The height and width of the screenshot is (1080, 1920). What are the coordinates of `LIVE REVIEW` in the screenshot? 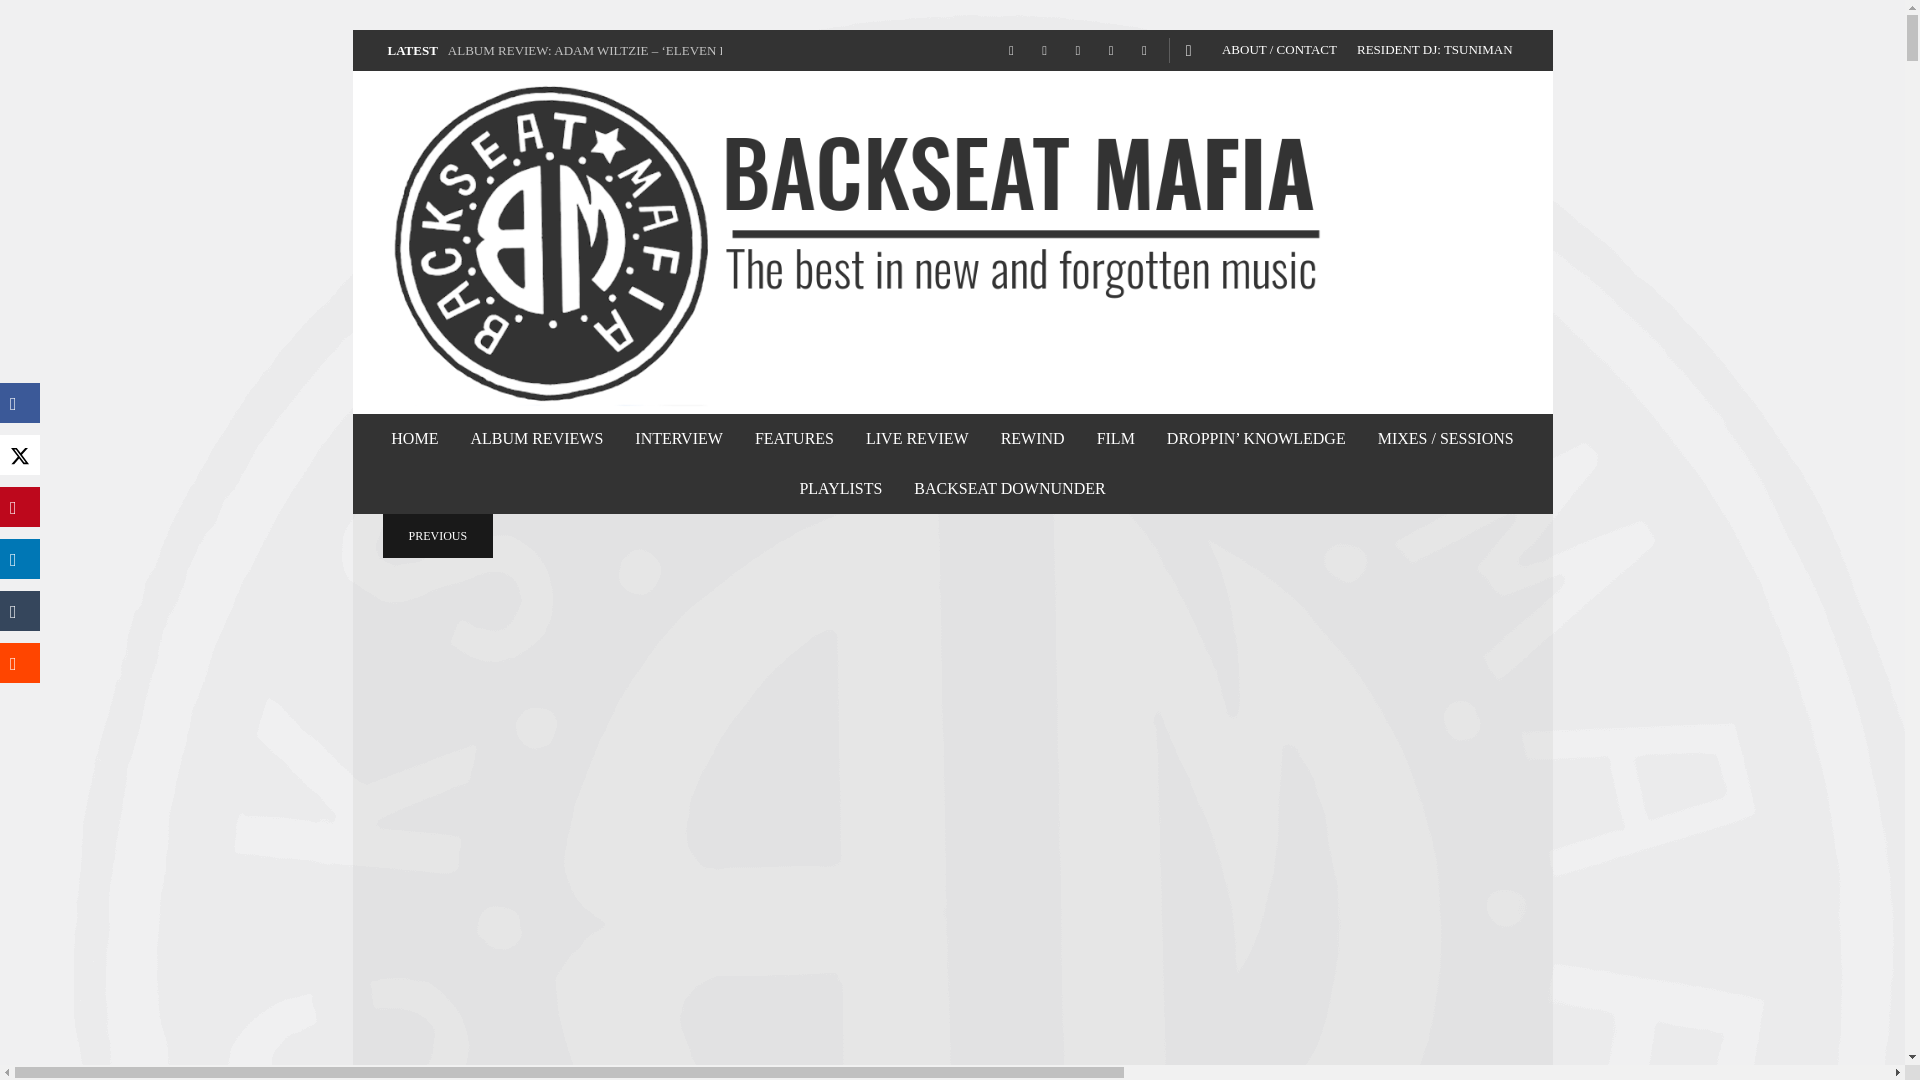 It's located at (917, 438).